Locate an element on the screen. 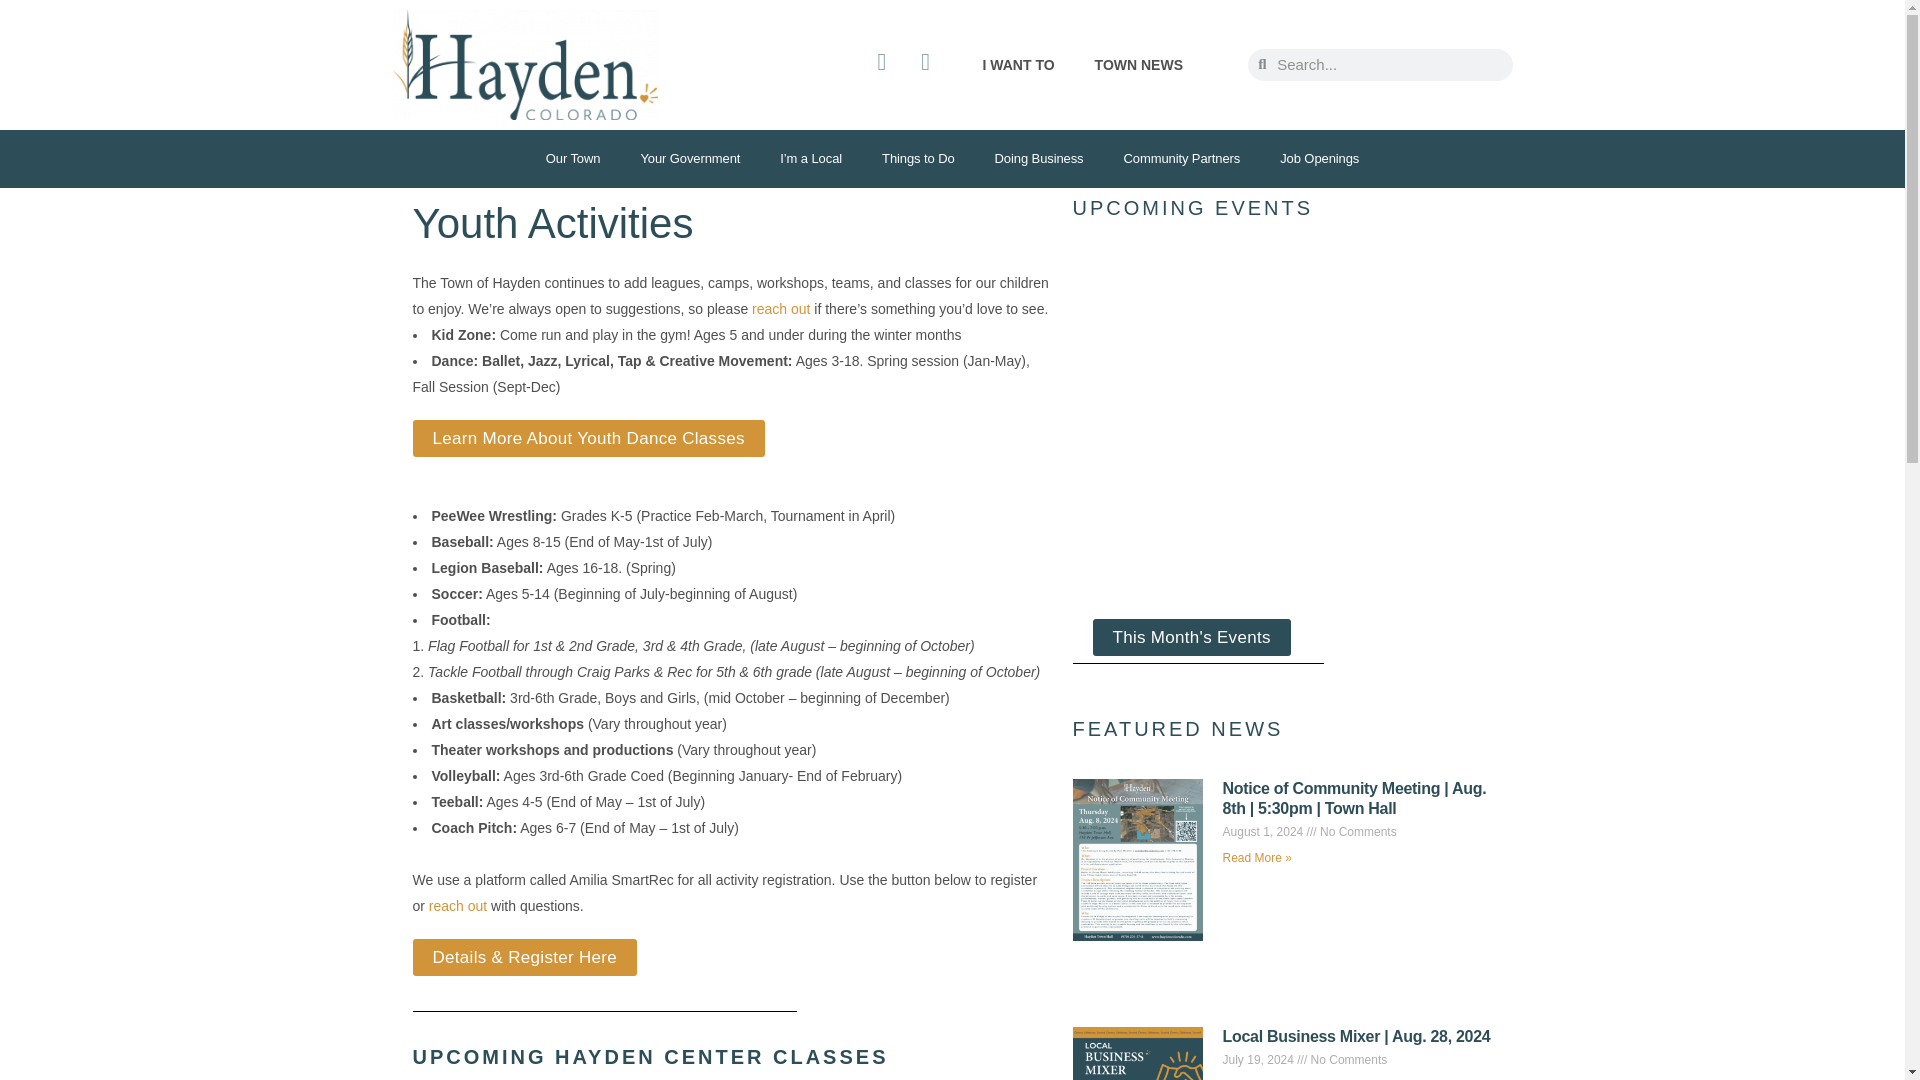 Image resolution: width=1920 pixels, height=1080 pixels. timely-iframe-embed-0 is located at coordinates (1281, 458).